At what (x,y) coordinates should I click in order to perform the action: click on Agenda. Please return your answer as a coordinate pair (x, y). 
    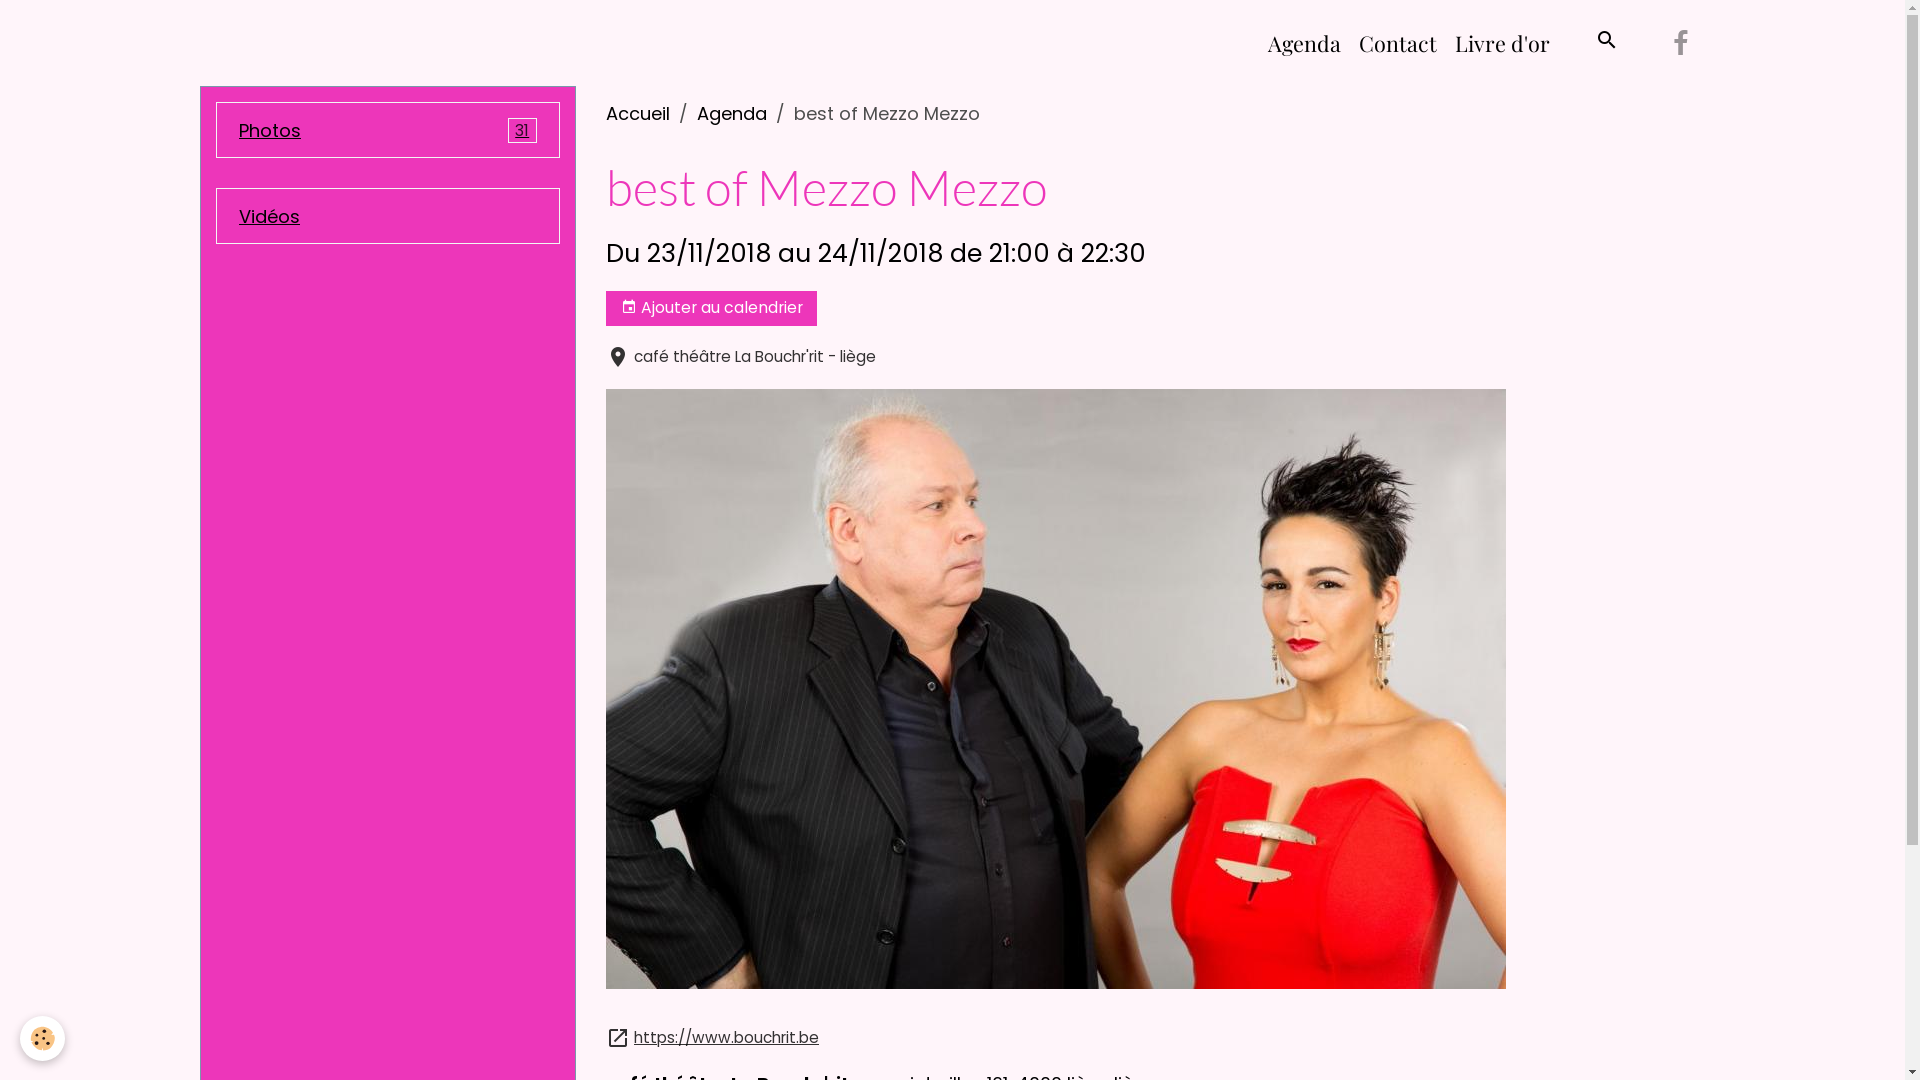
    Looking at the image, I should click on (732, 114).